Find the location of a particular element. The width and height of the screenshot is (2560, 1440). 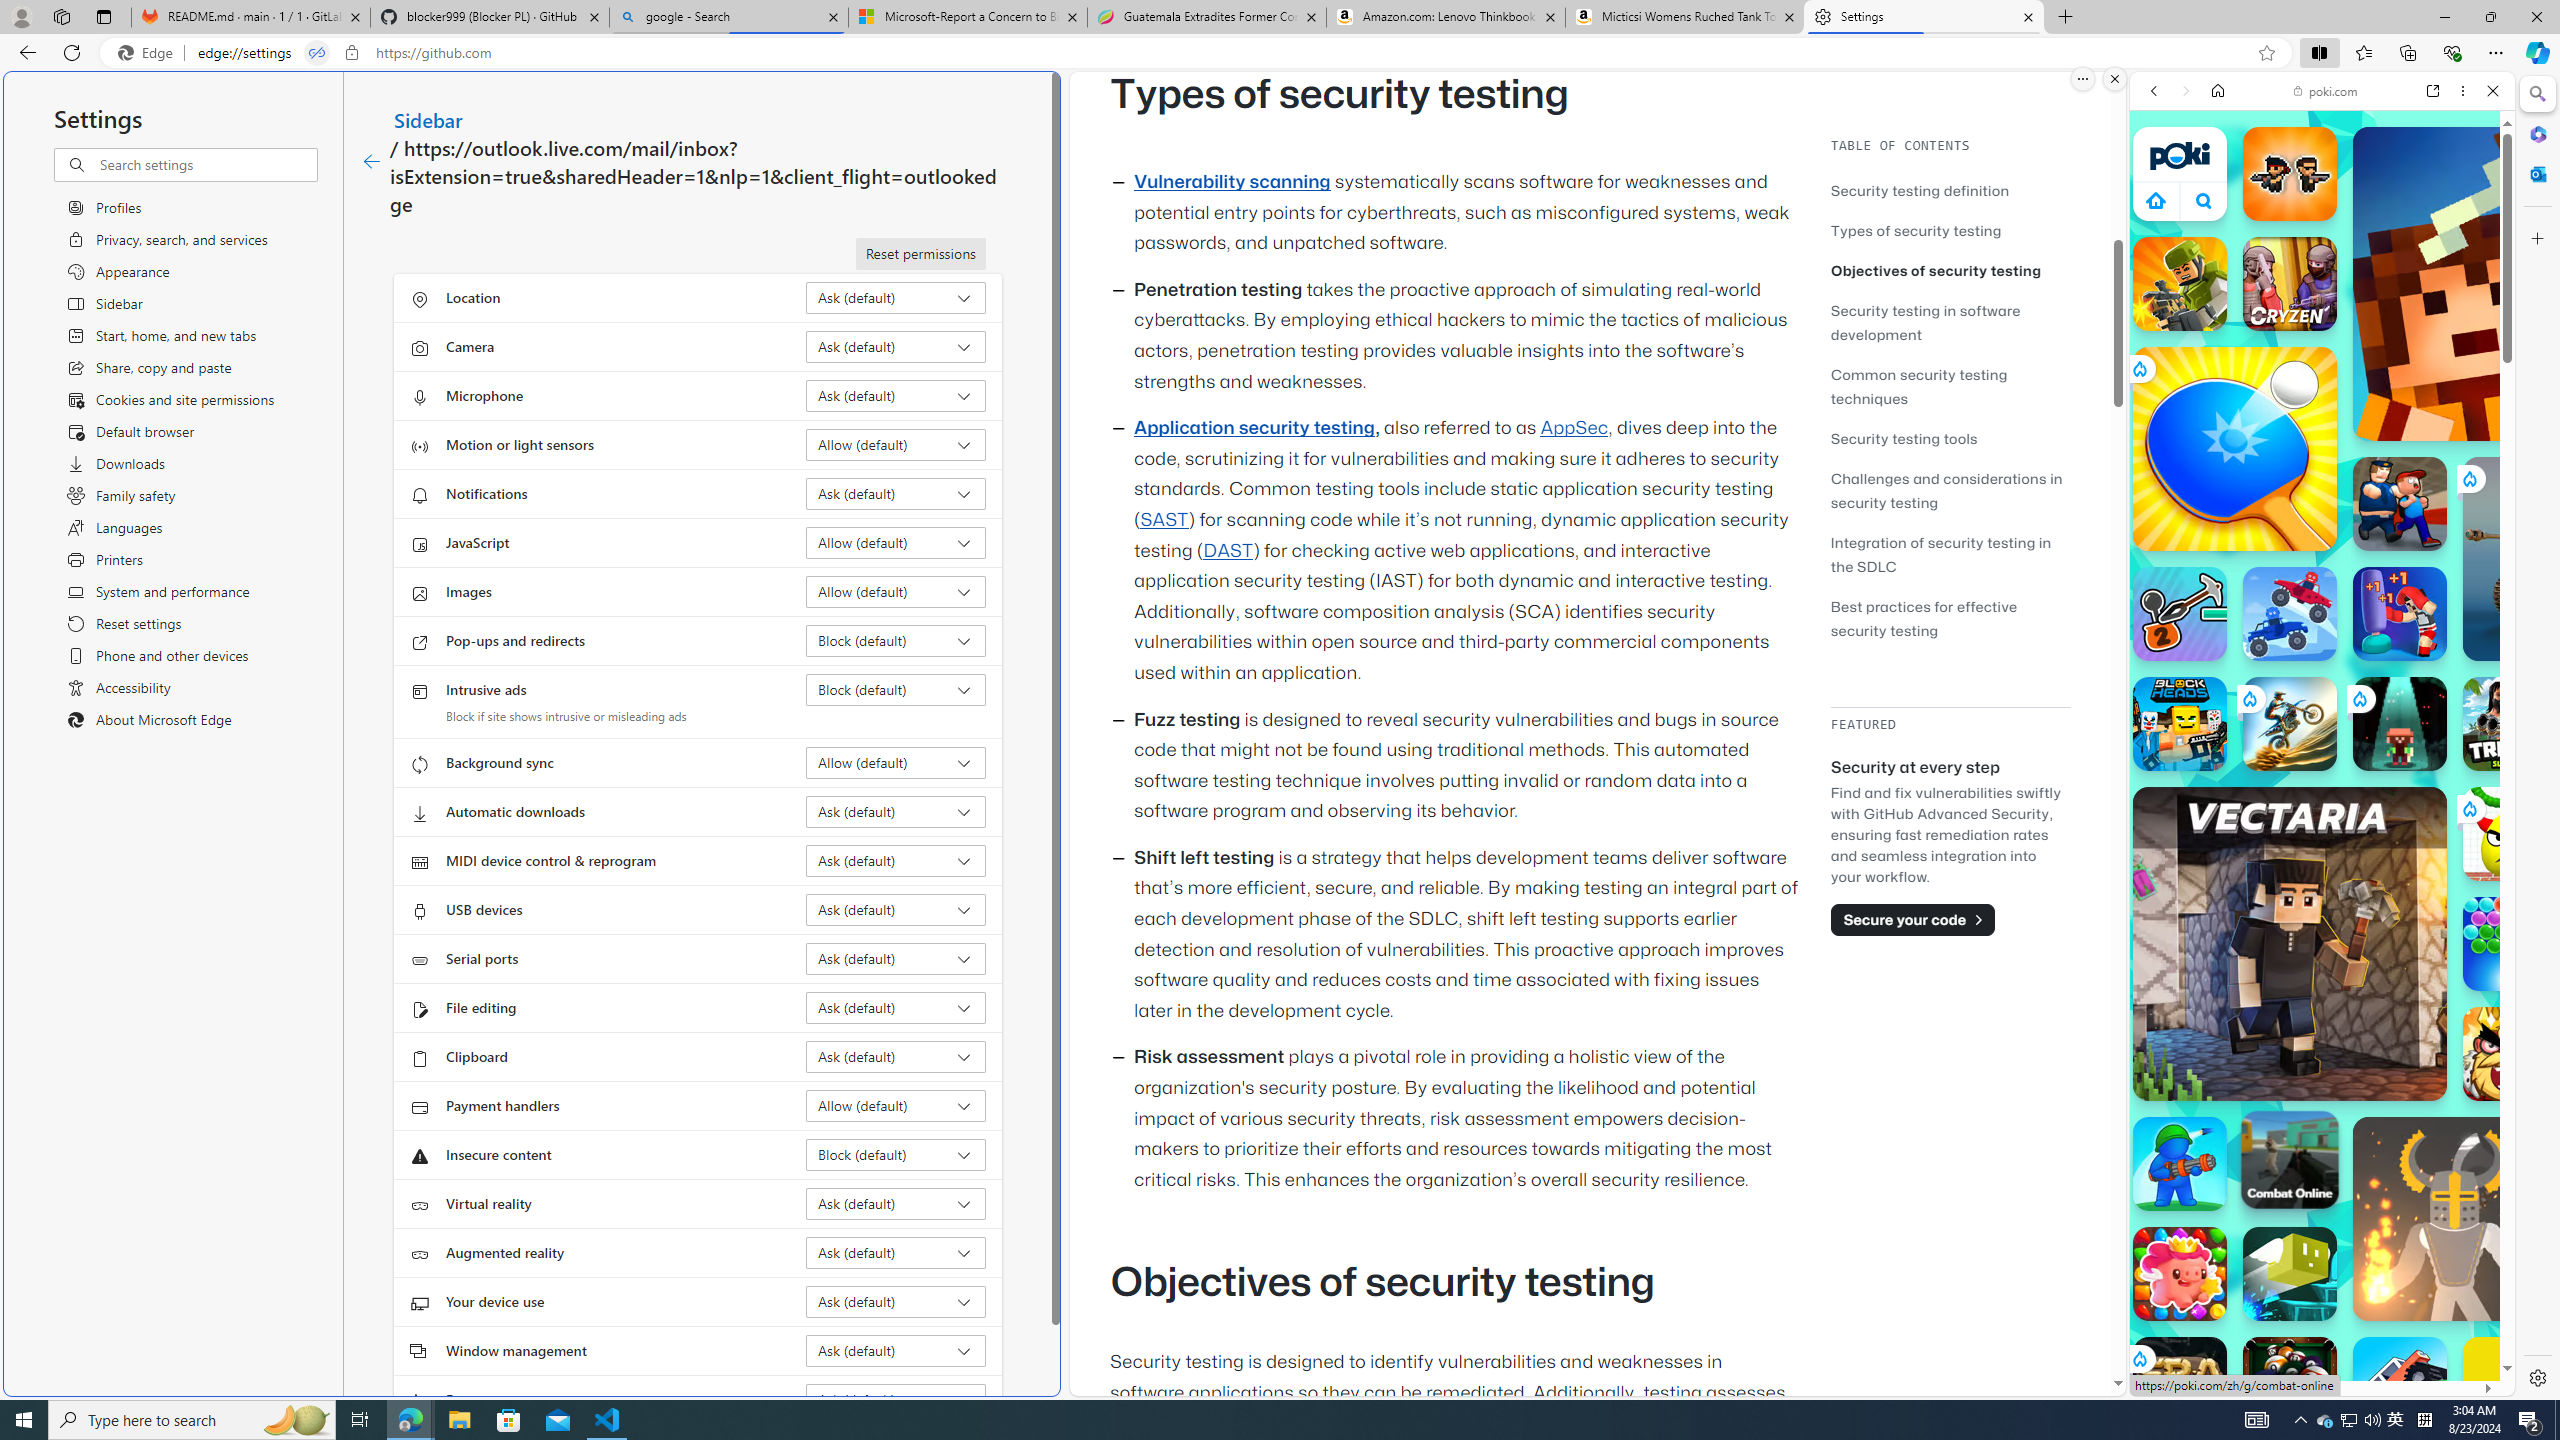

Hills of Steel Hills of Steel poki.com is located at coordinates (2222, 964).